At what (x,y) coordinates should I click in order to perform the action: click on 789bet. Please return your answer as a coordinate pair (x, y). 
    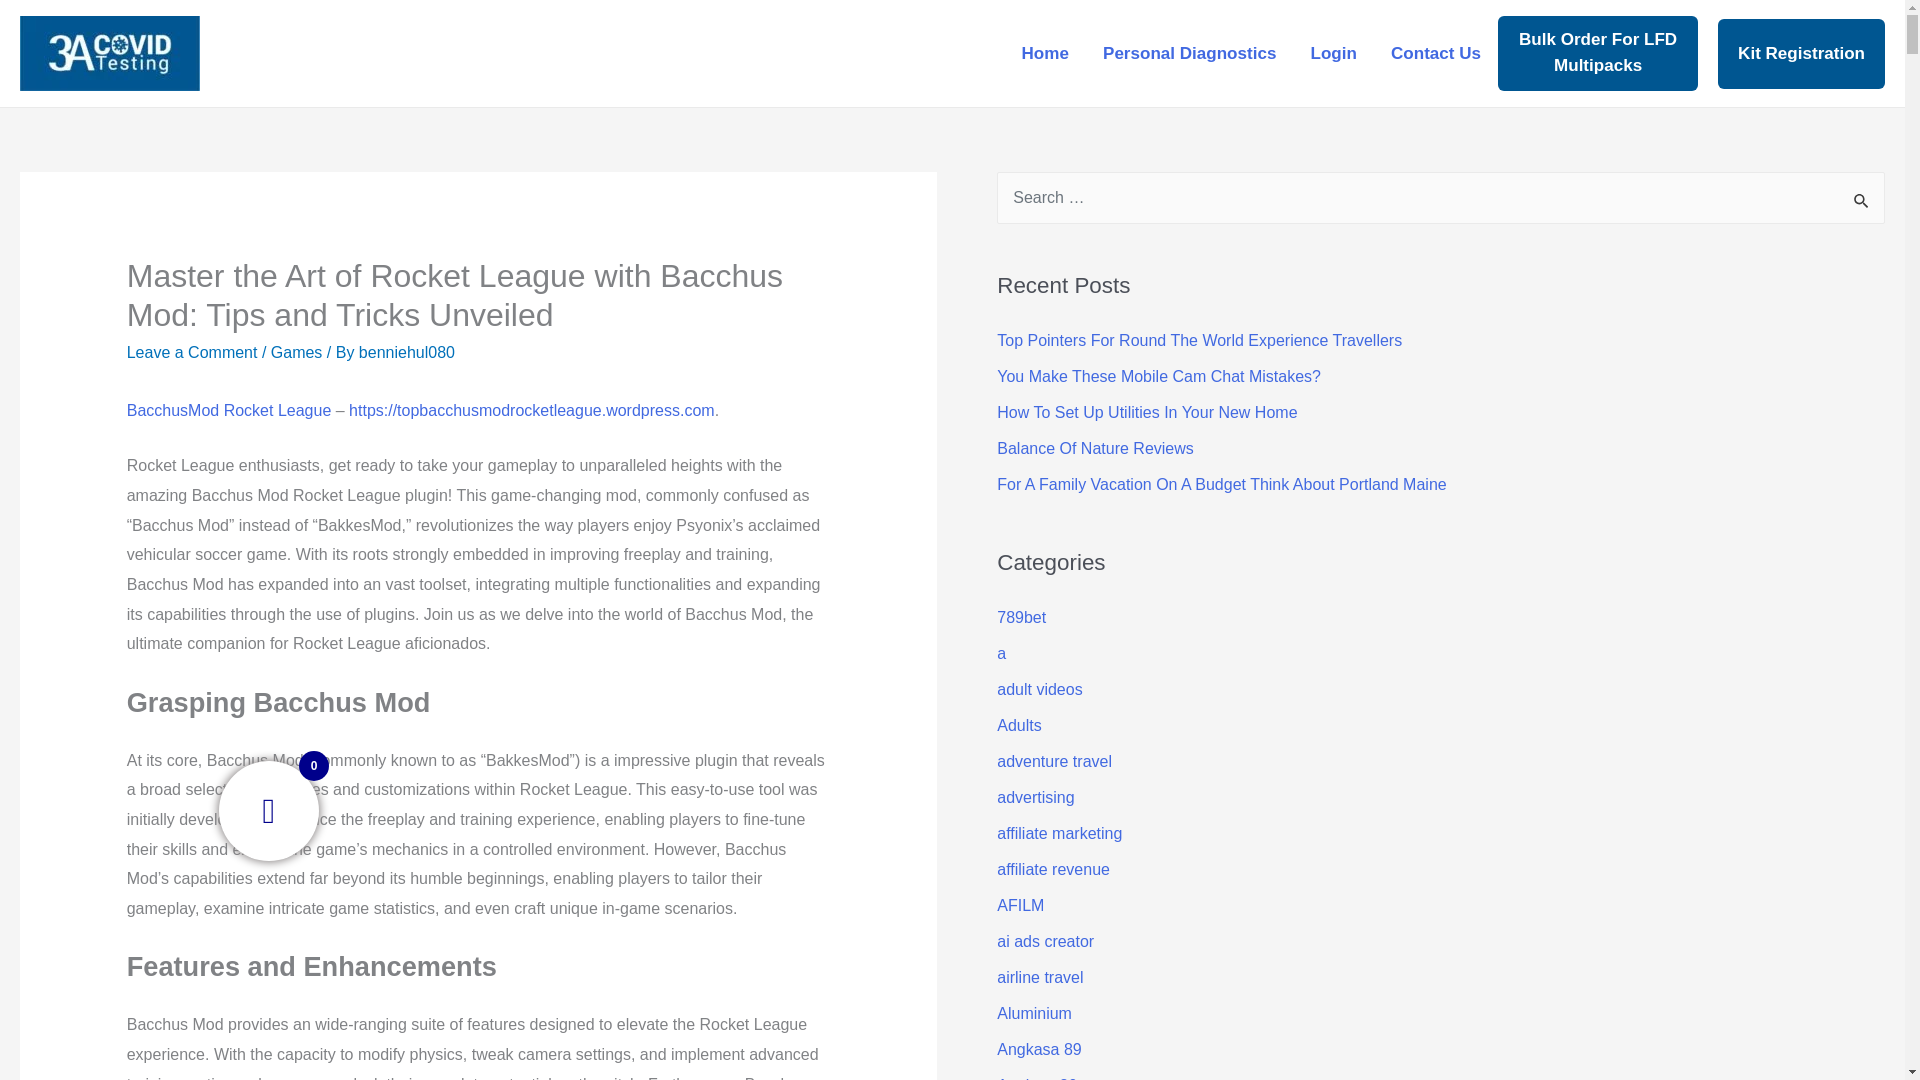
    Looking at the image, I should click on (1021, 618).